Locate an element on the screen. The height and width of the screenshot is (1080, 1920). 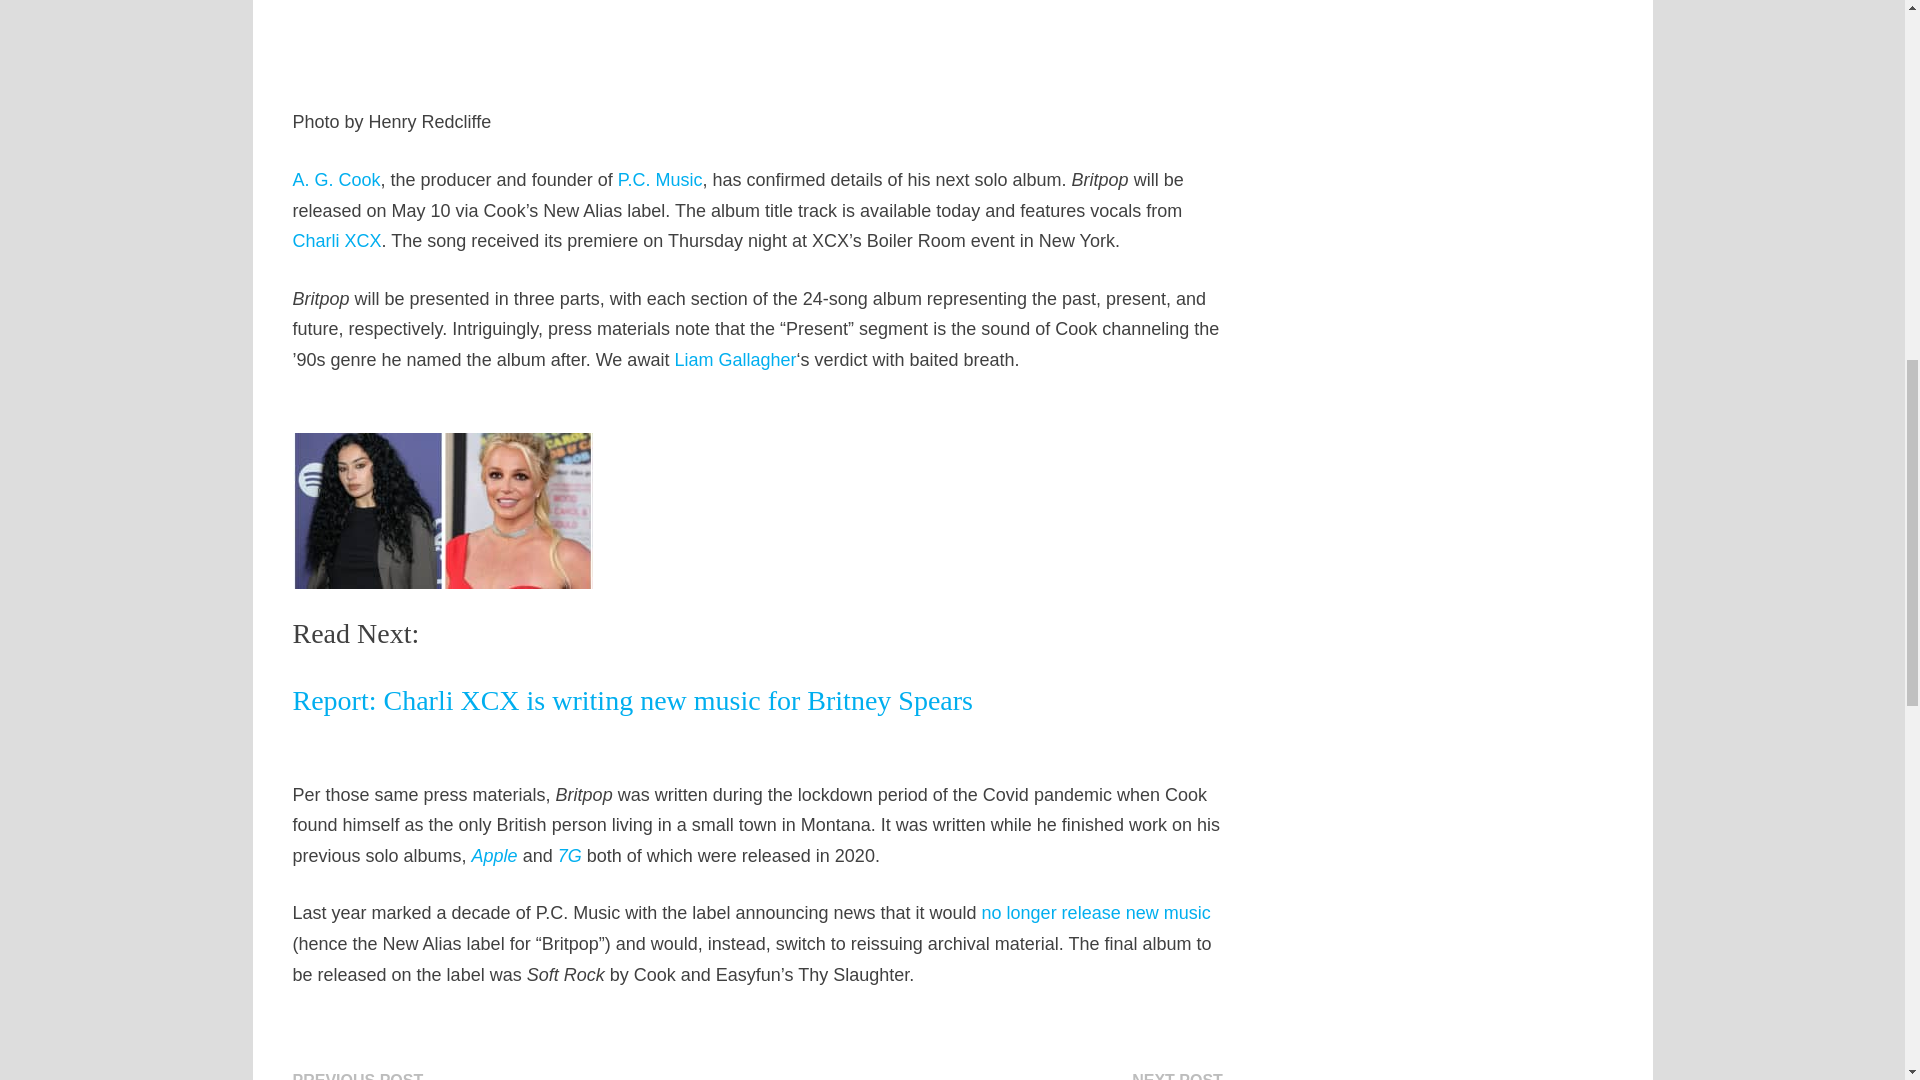
P.C. Music is located at coordinates (660, 180).